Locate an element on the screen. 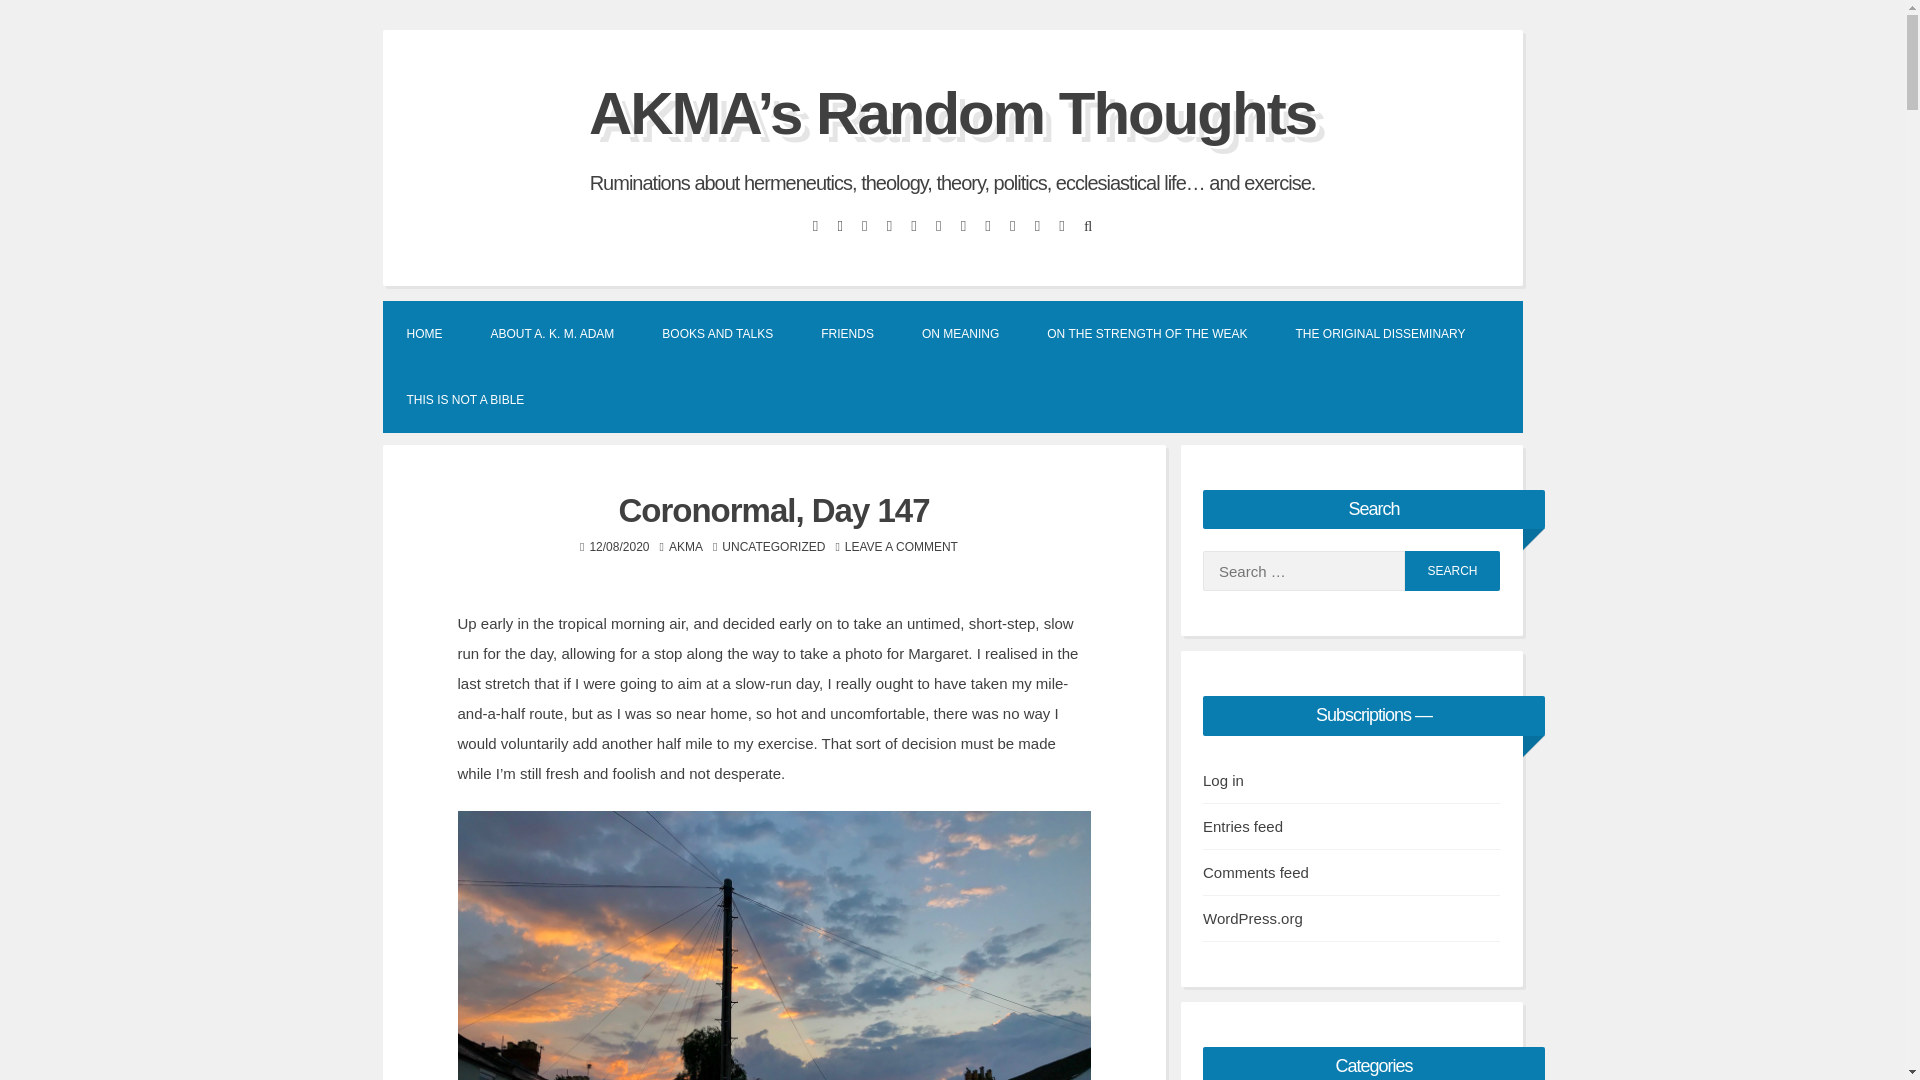  Entries feed is located at coordinates (1242, 826).